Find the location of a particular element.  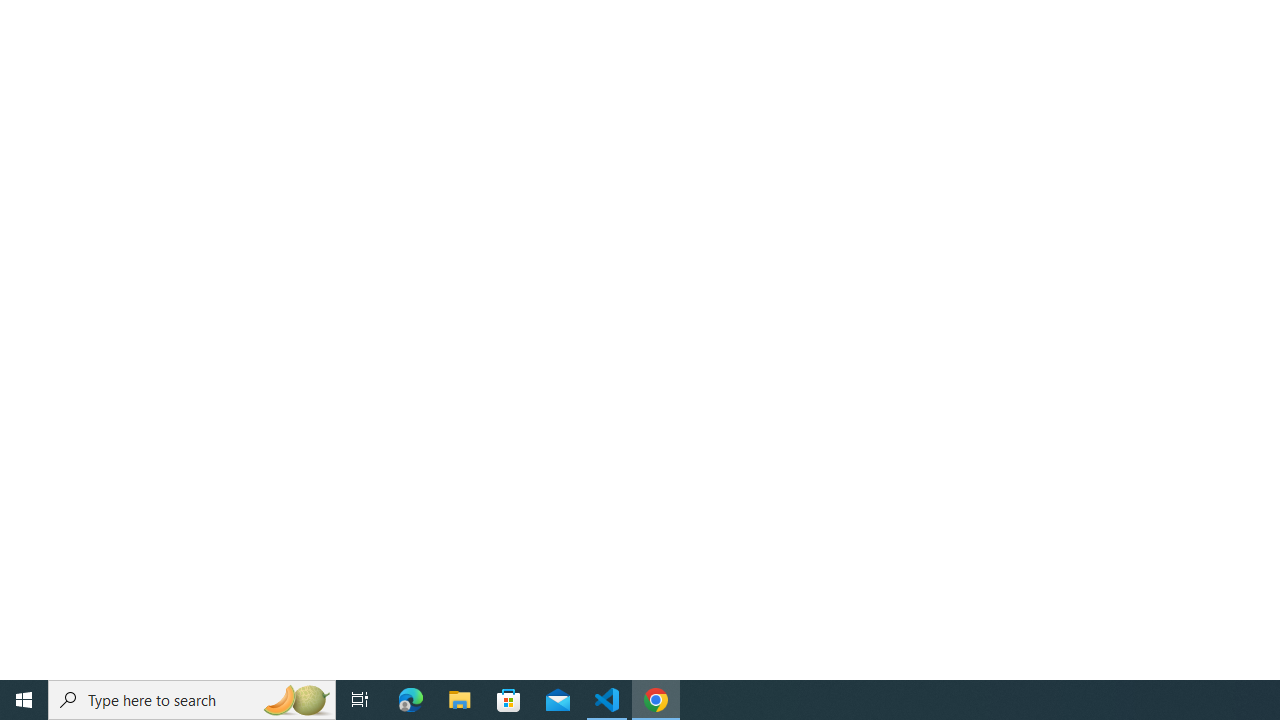

Start is located at coordinates (24, 700).